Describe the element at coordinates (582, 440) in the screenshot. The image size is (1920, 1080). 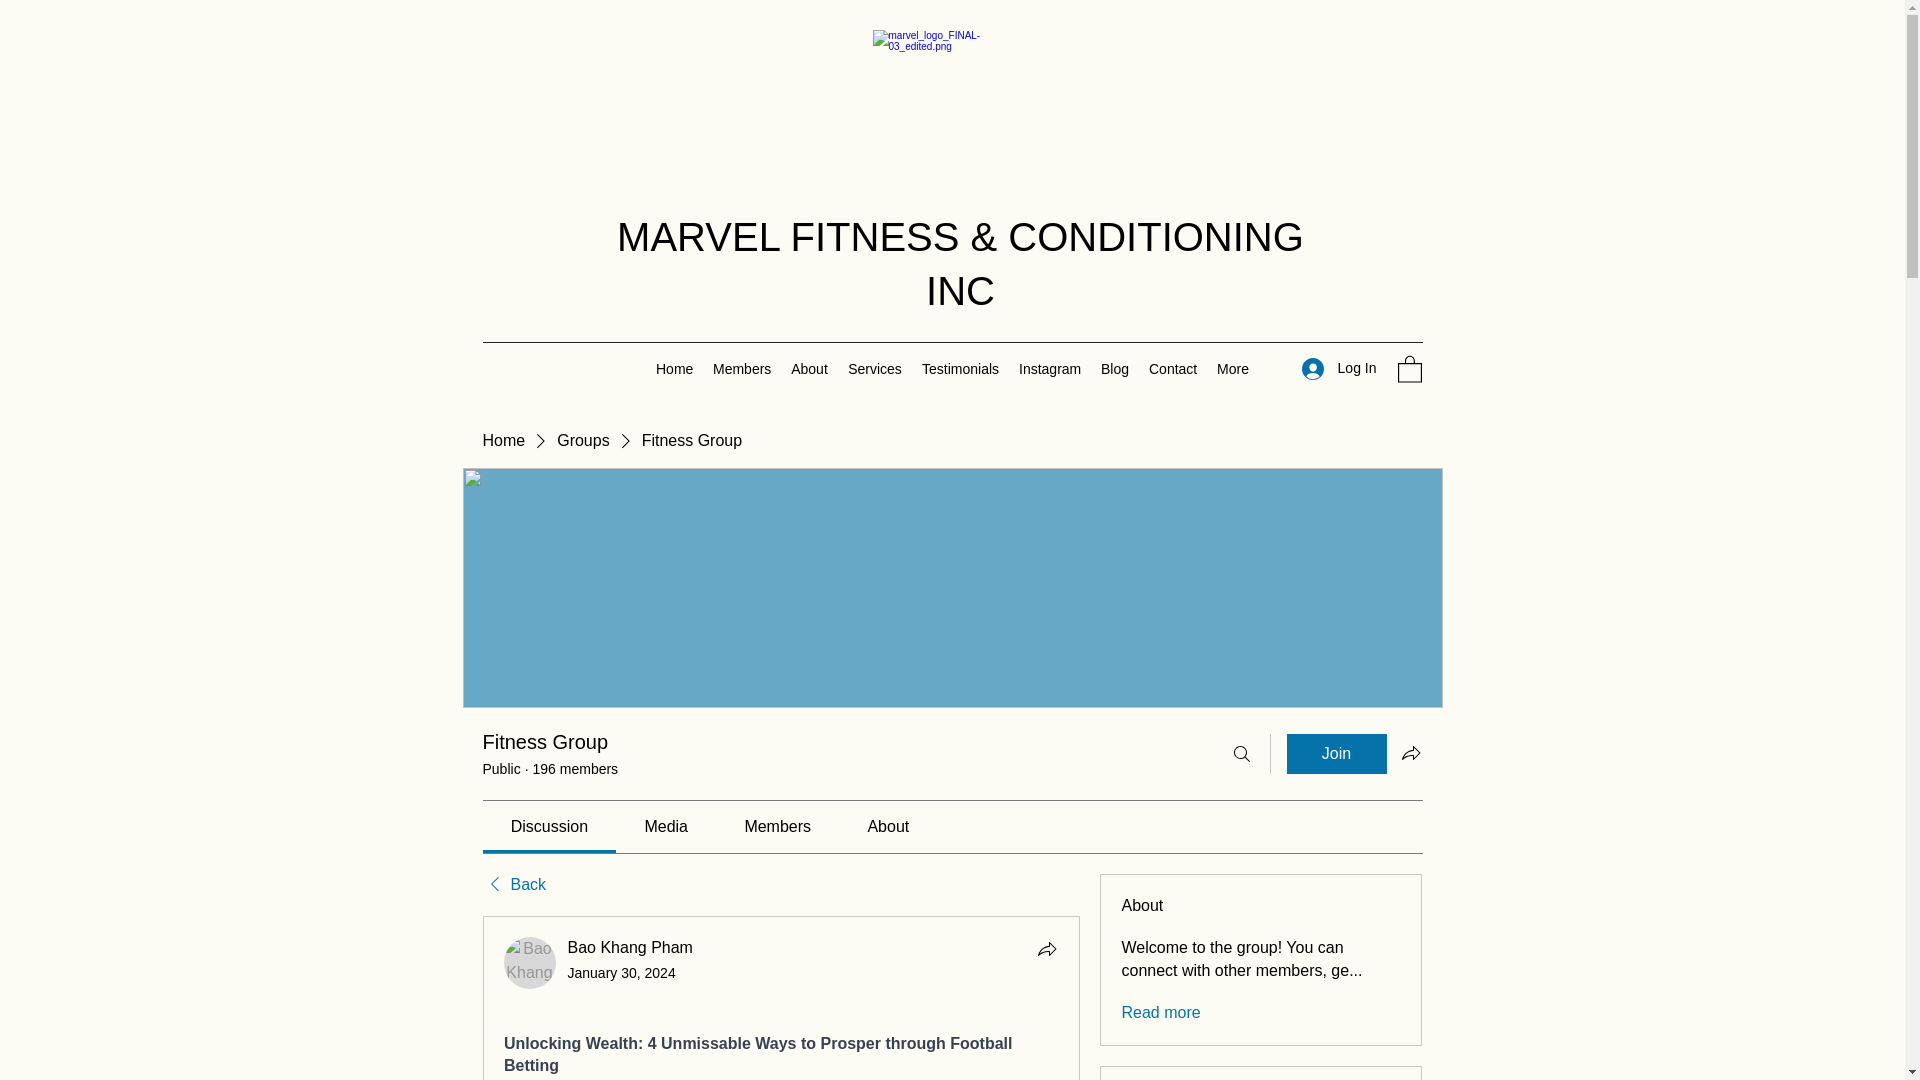
I see `Groups` at that location.